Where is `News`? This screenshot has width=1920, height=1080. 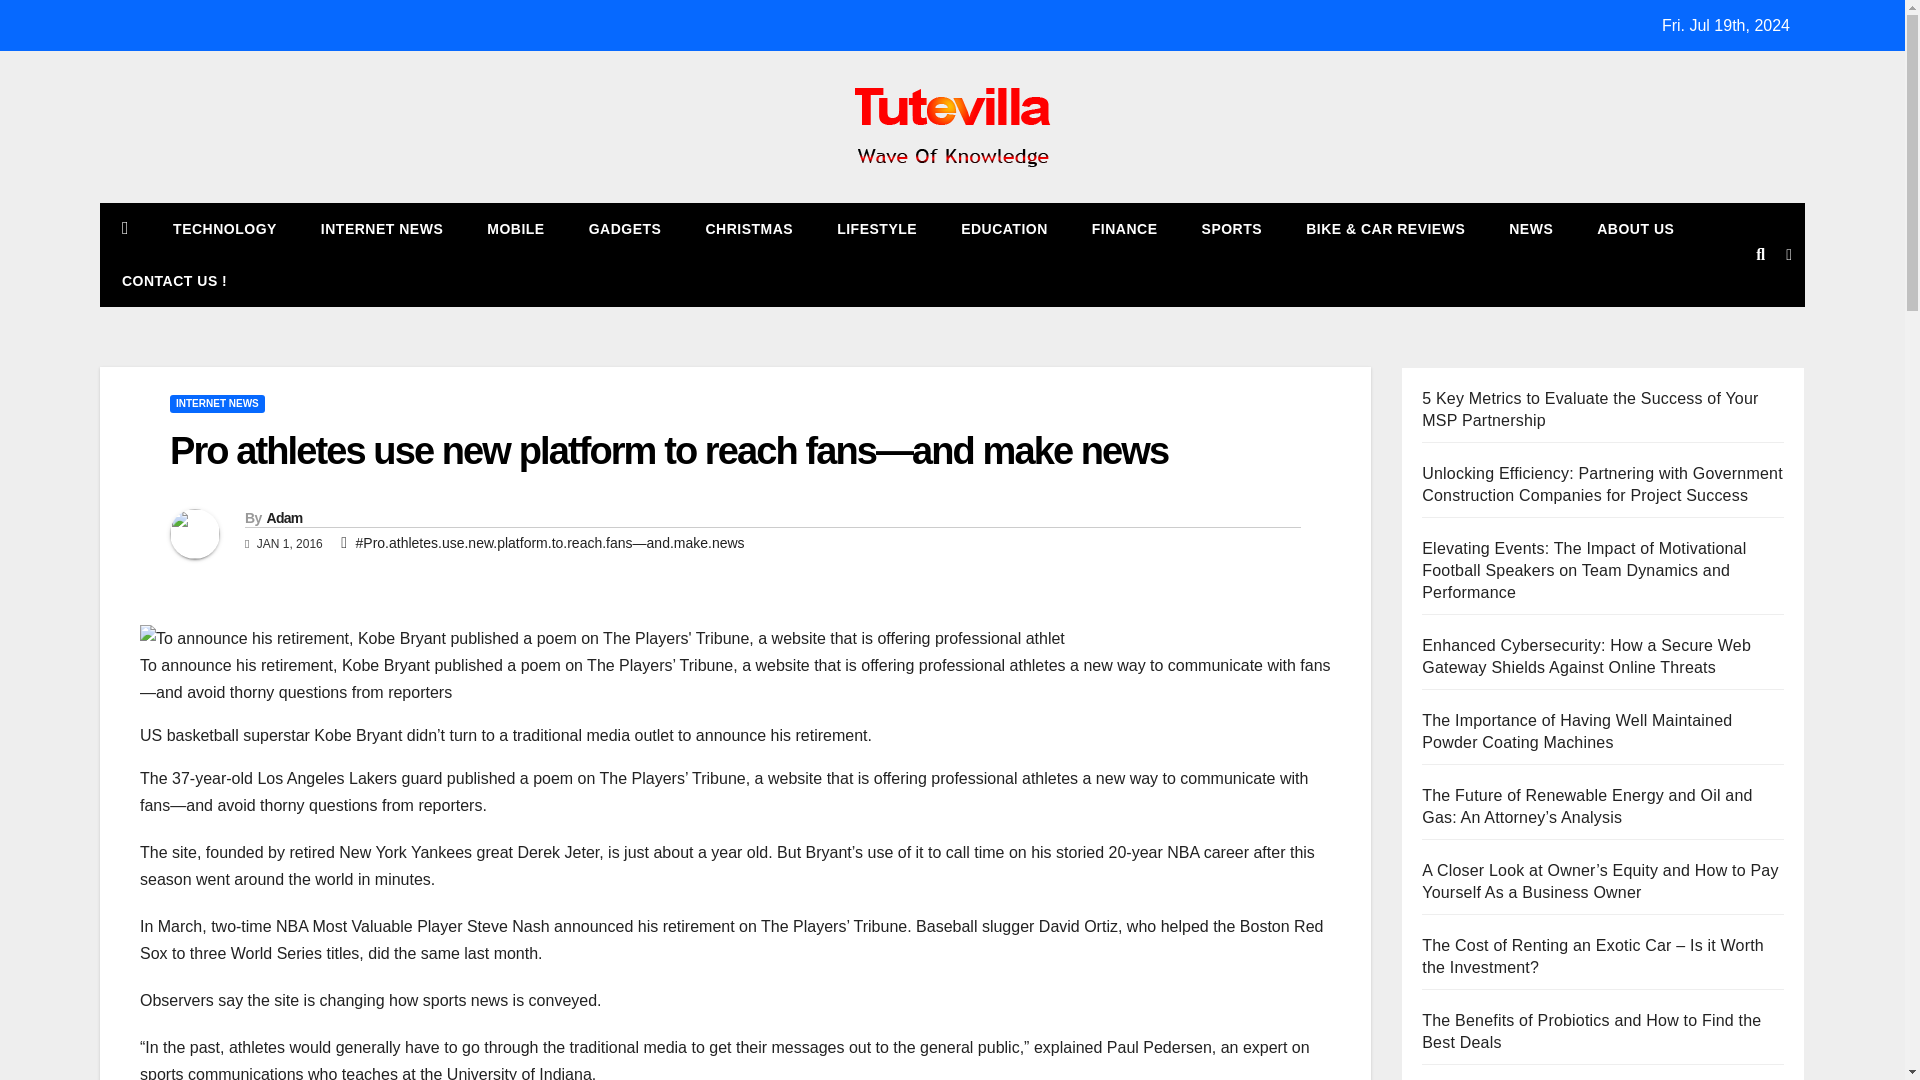
News is located at coordinates (1530, 228).